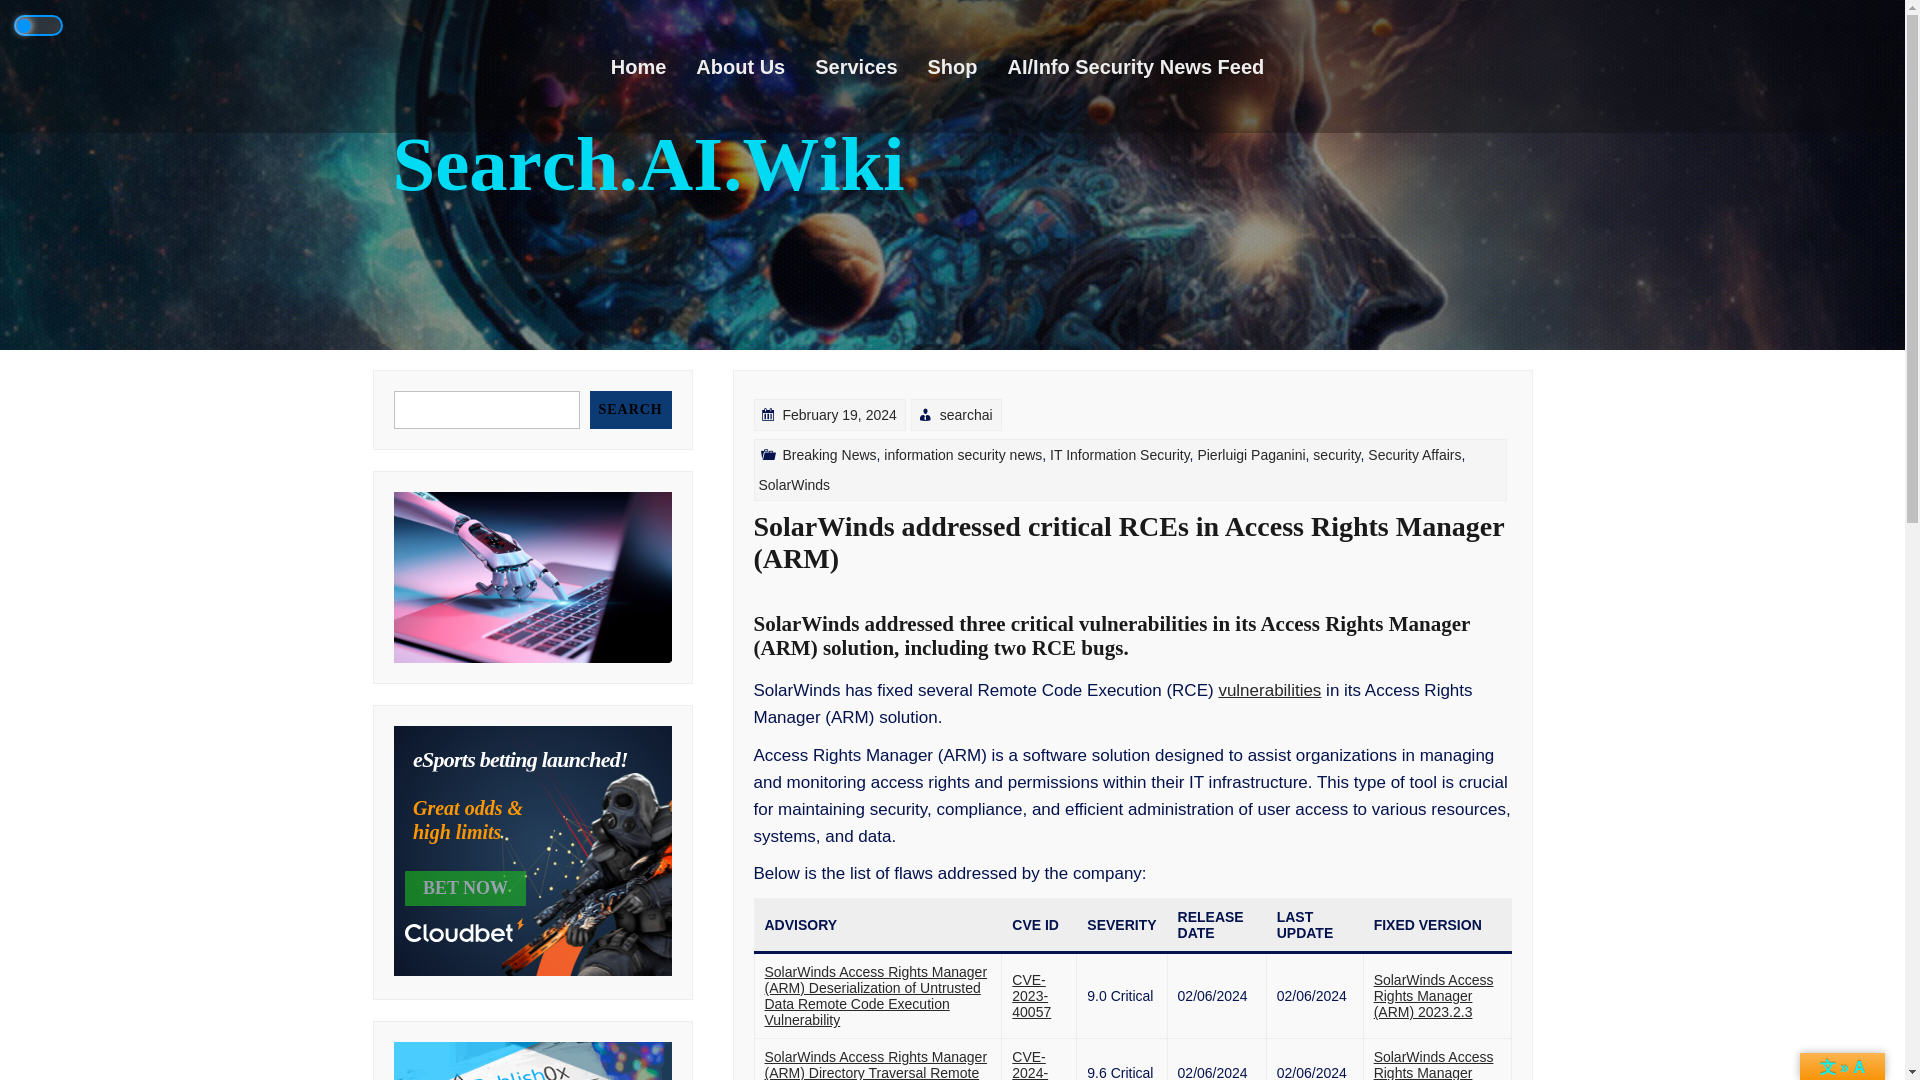 The width and height of the screenshot is (1920, 1080). I want to click on Services, so click(870, 66).